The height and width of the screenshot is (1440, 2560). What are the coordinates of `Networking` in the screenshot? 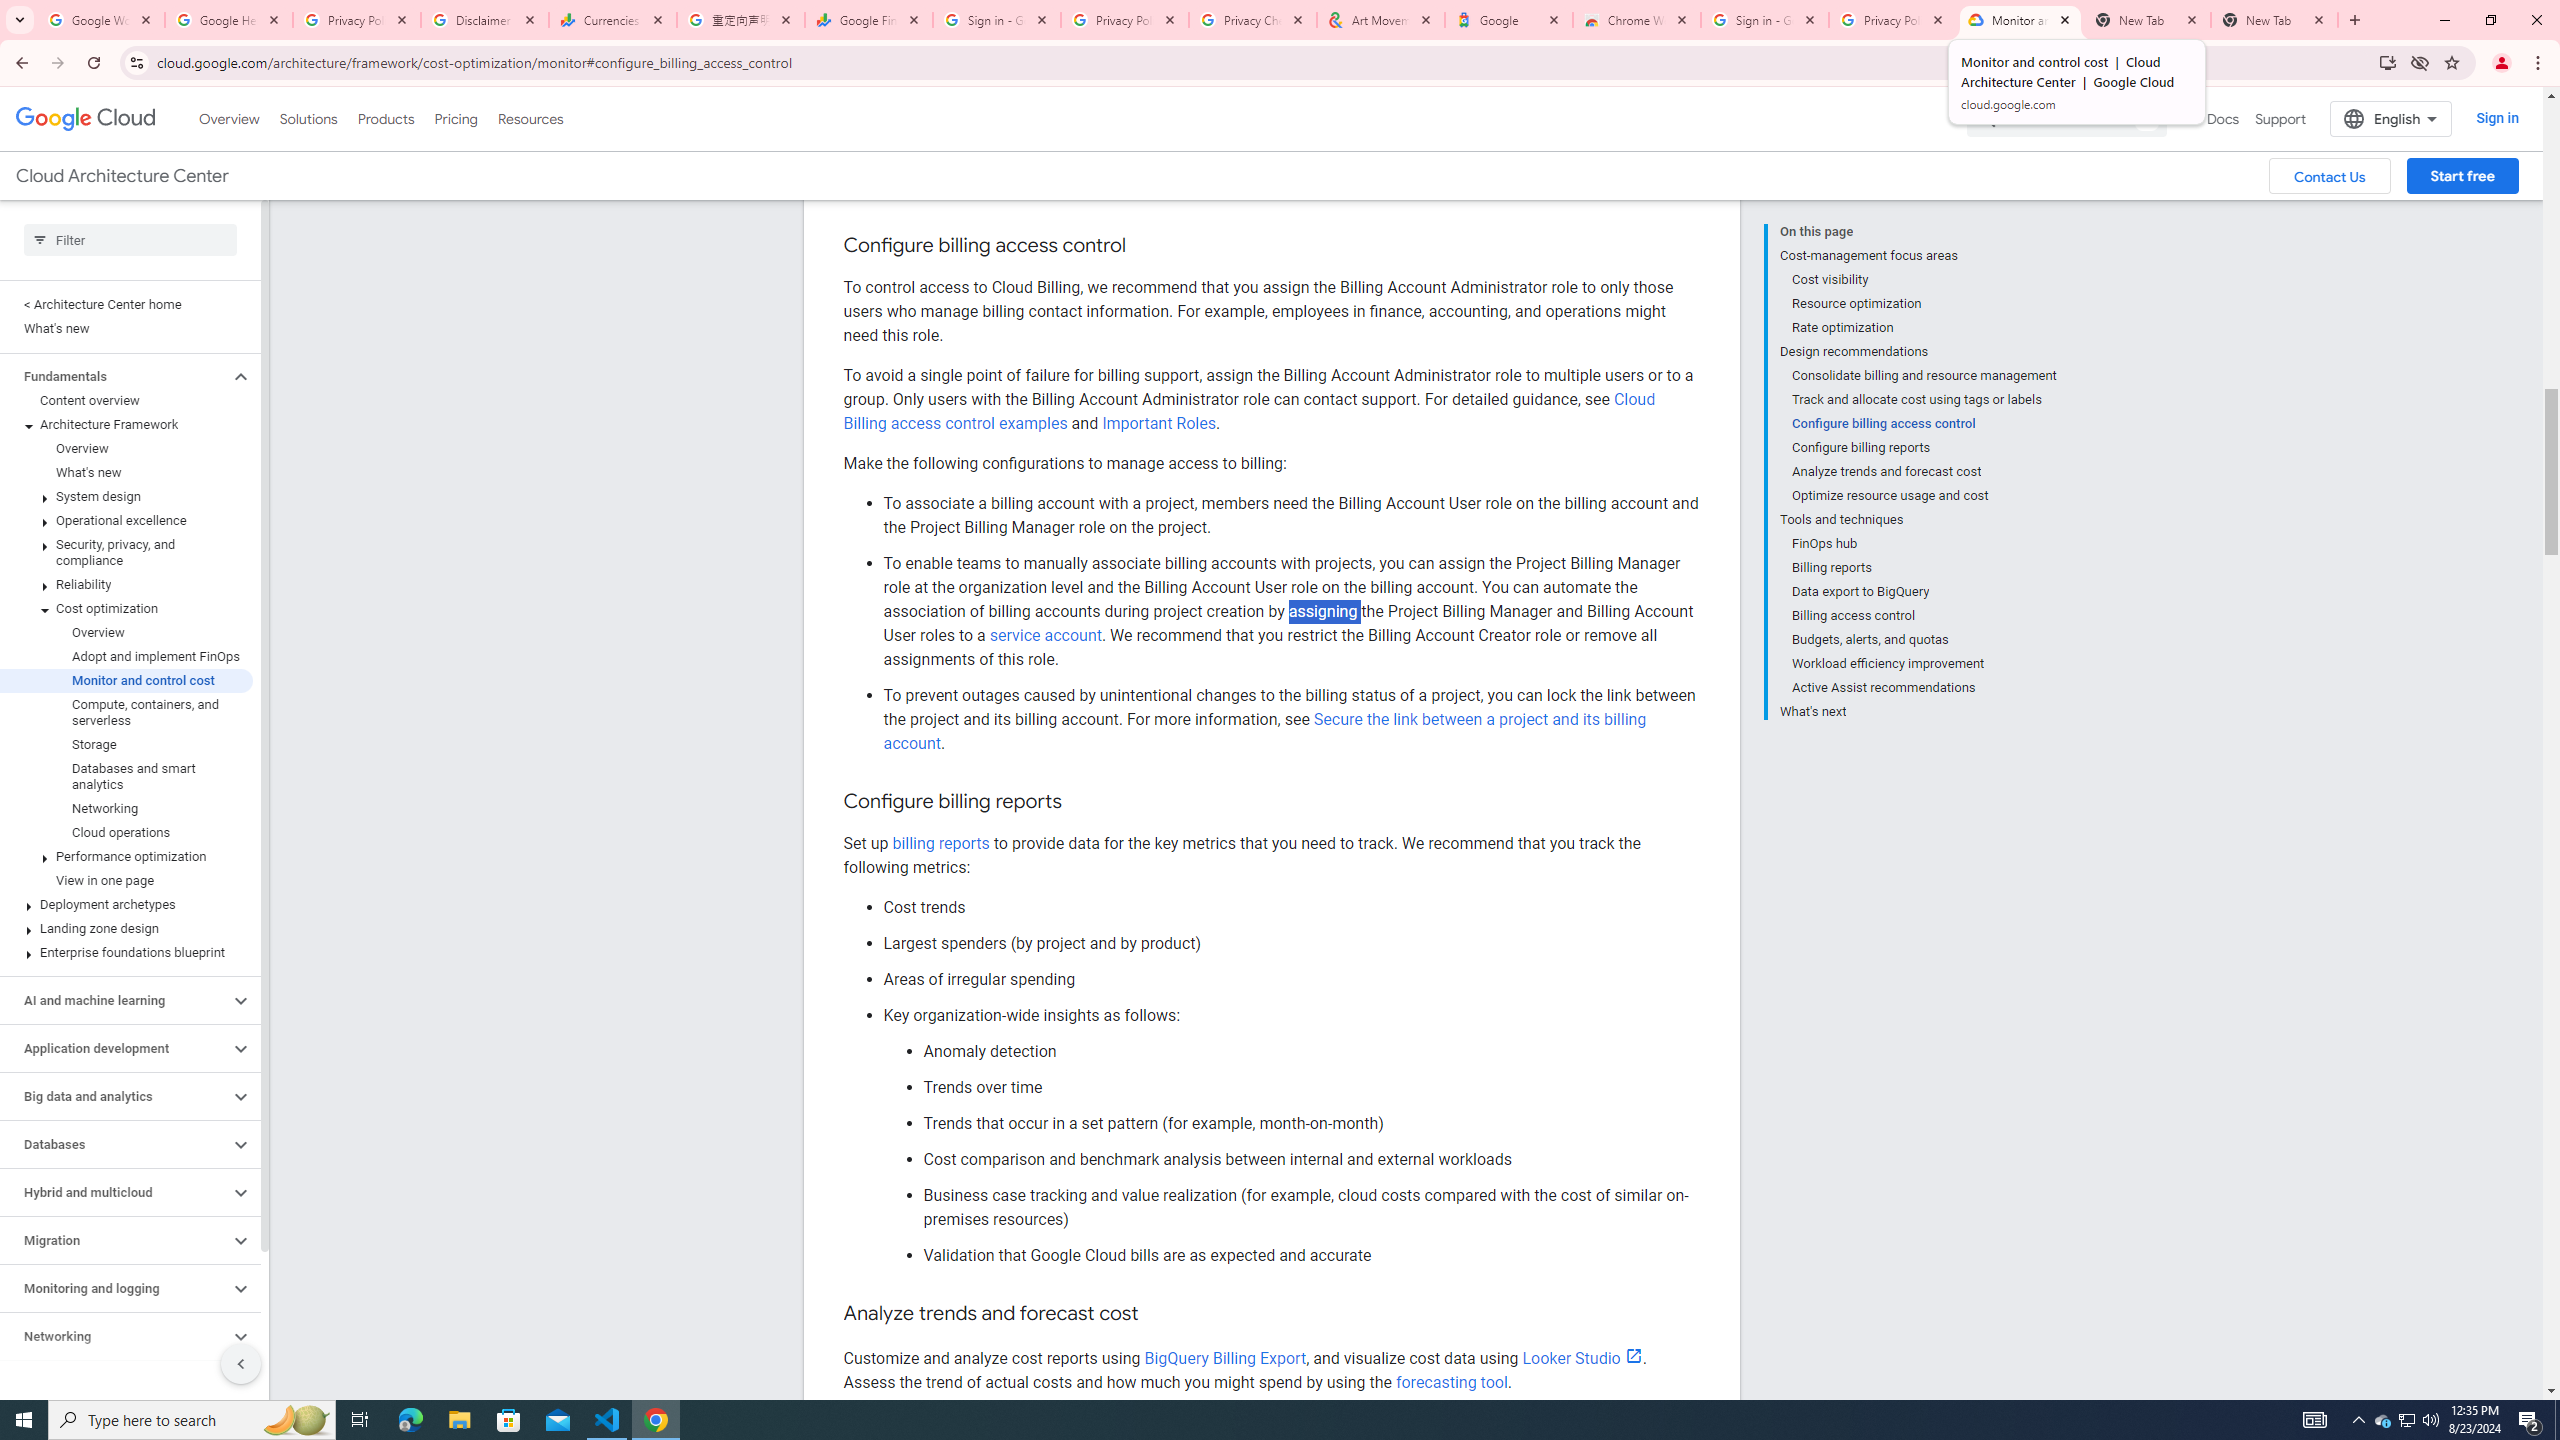 It's located at (126, 808).